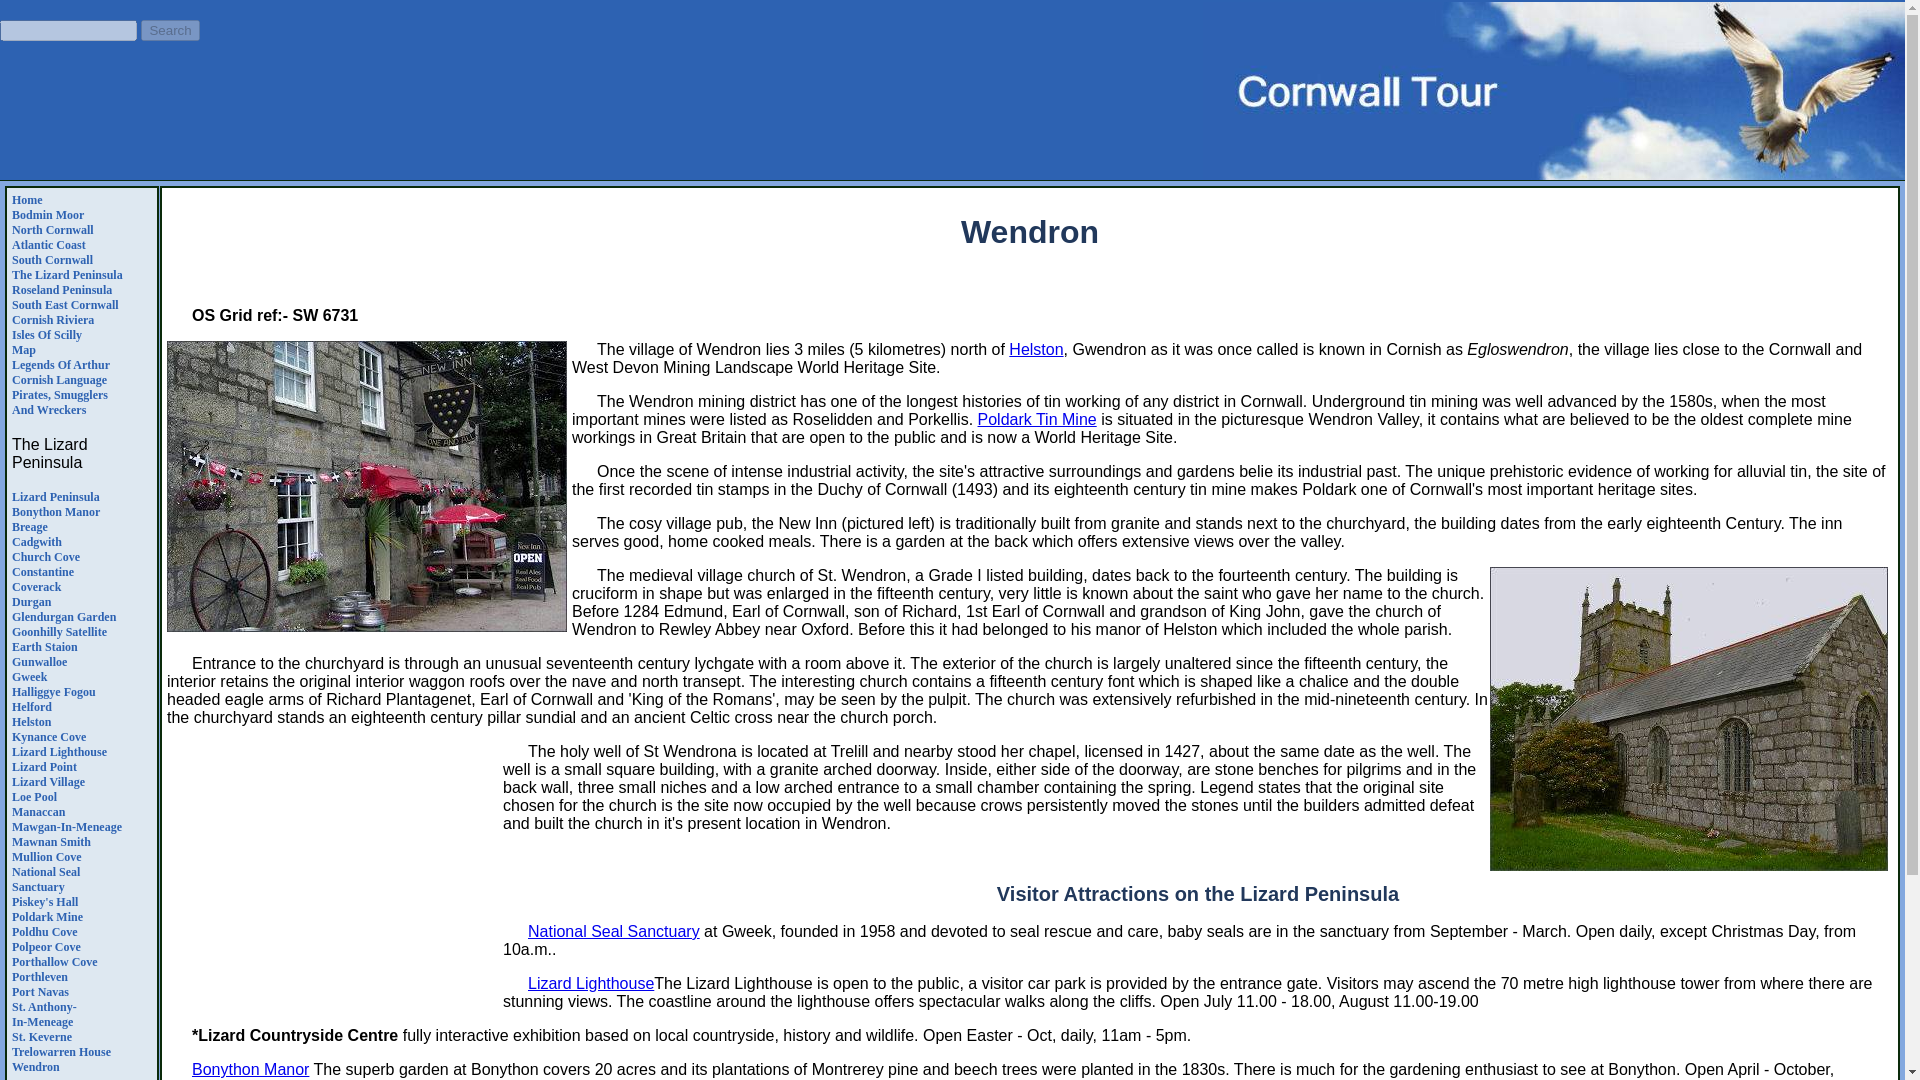 This screenshot has height=1080, width=1920. Describe the element at coordinates (55, 497) in the screenshot. I see `Lizard Peninsula` at that location.